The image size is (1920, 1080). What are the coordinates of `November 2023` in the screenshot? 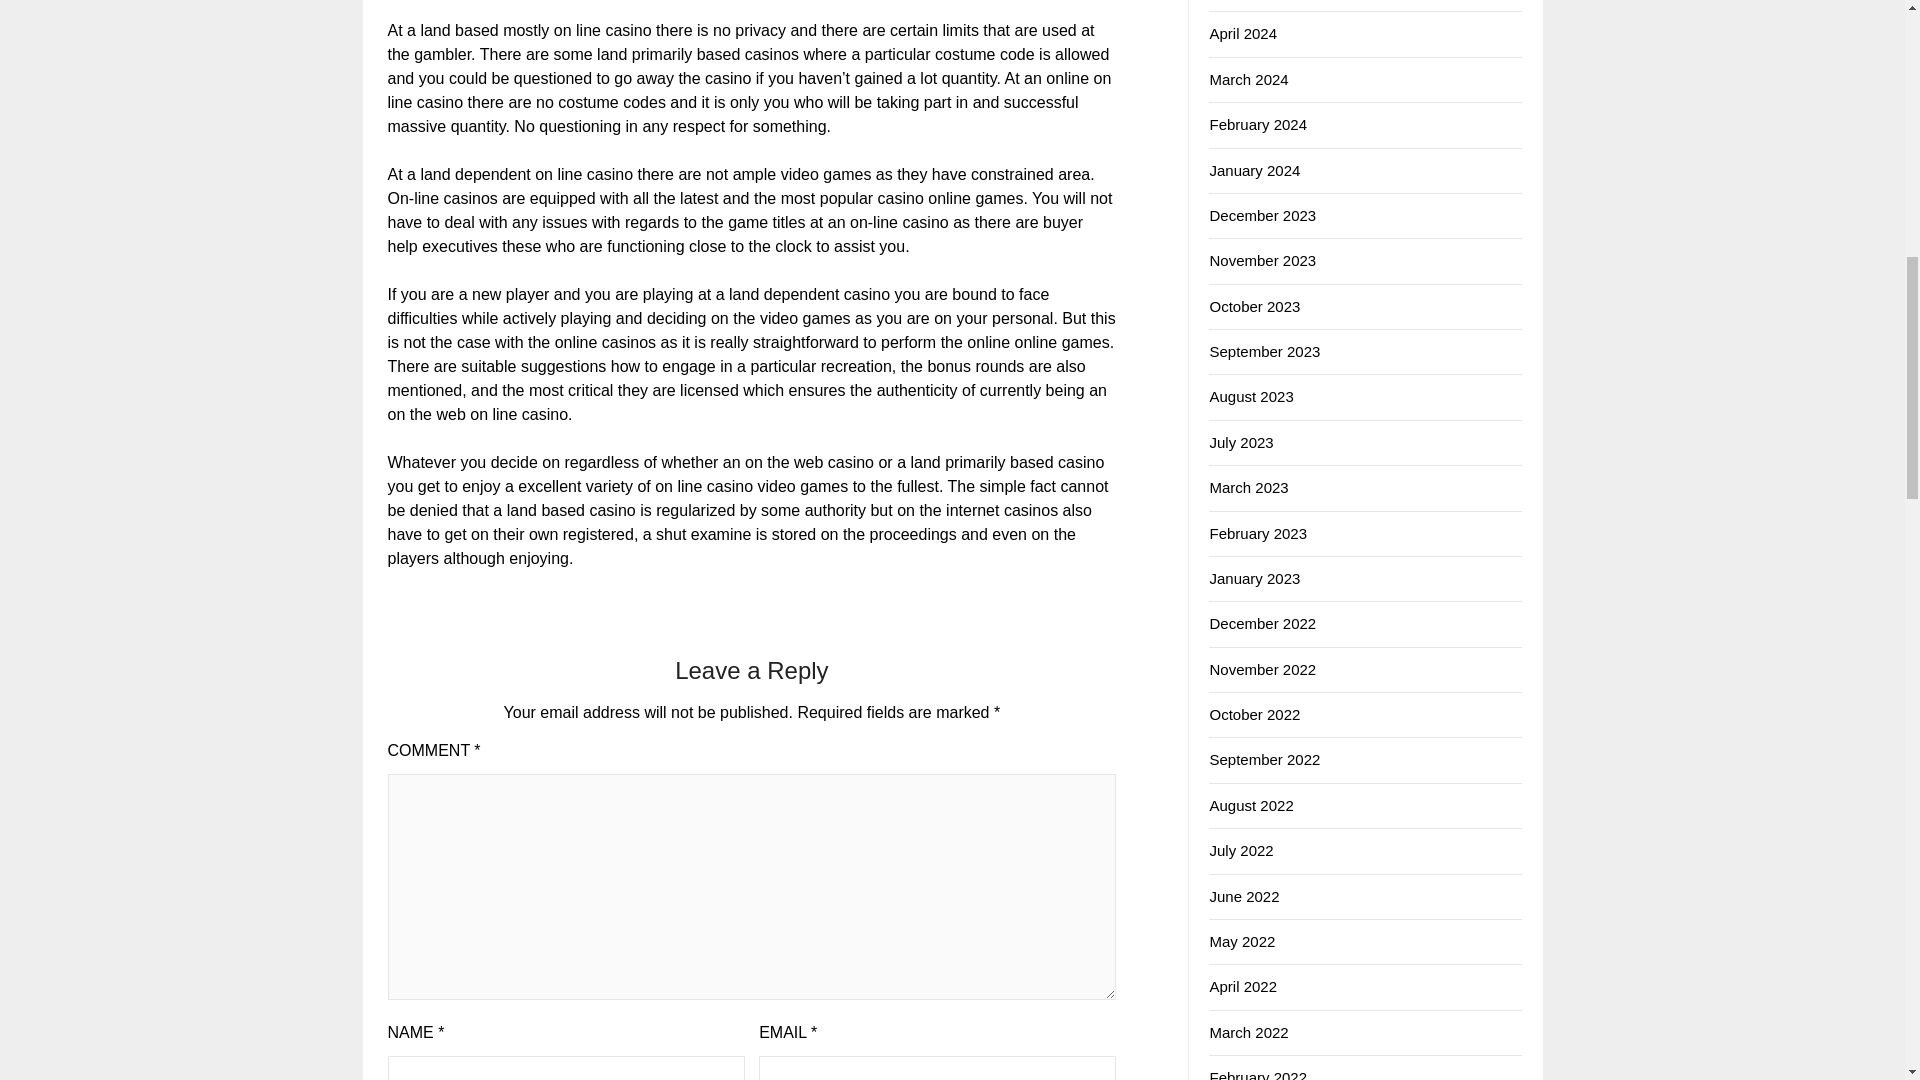 It's located at (1262, 260).